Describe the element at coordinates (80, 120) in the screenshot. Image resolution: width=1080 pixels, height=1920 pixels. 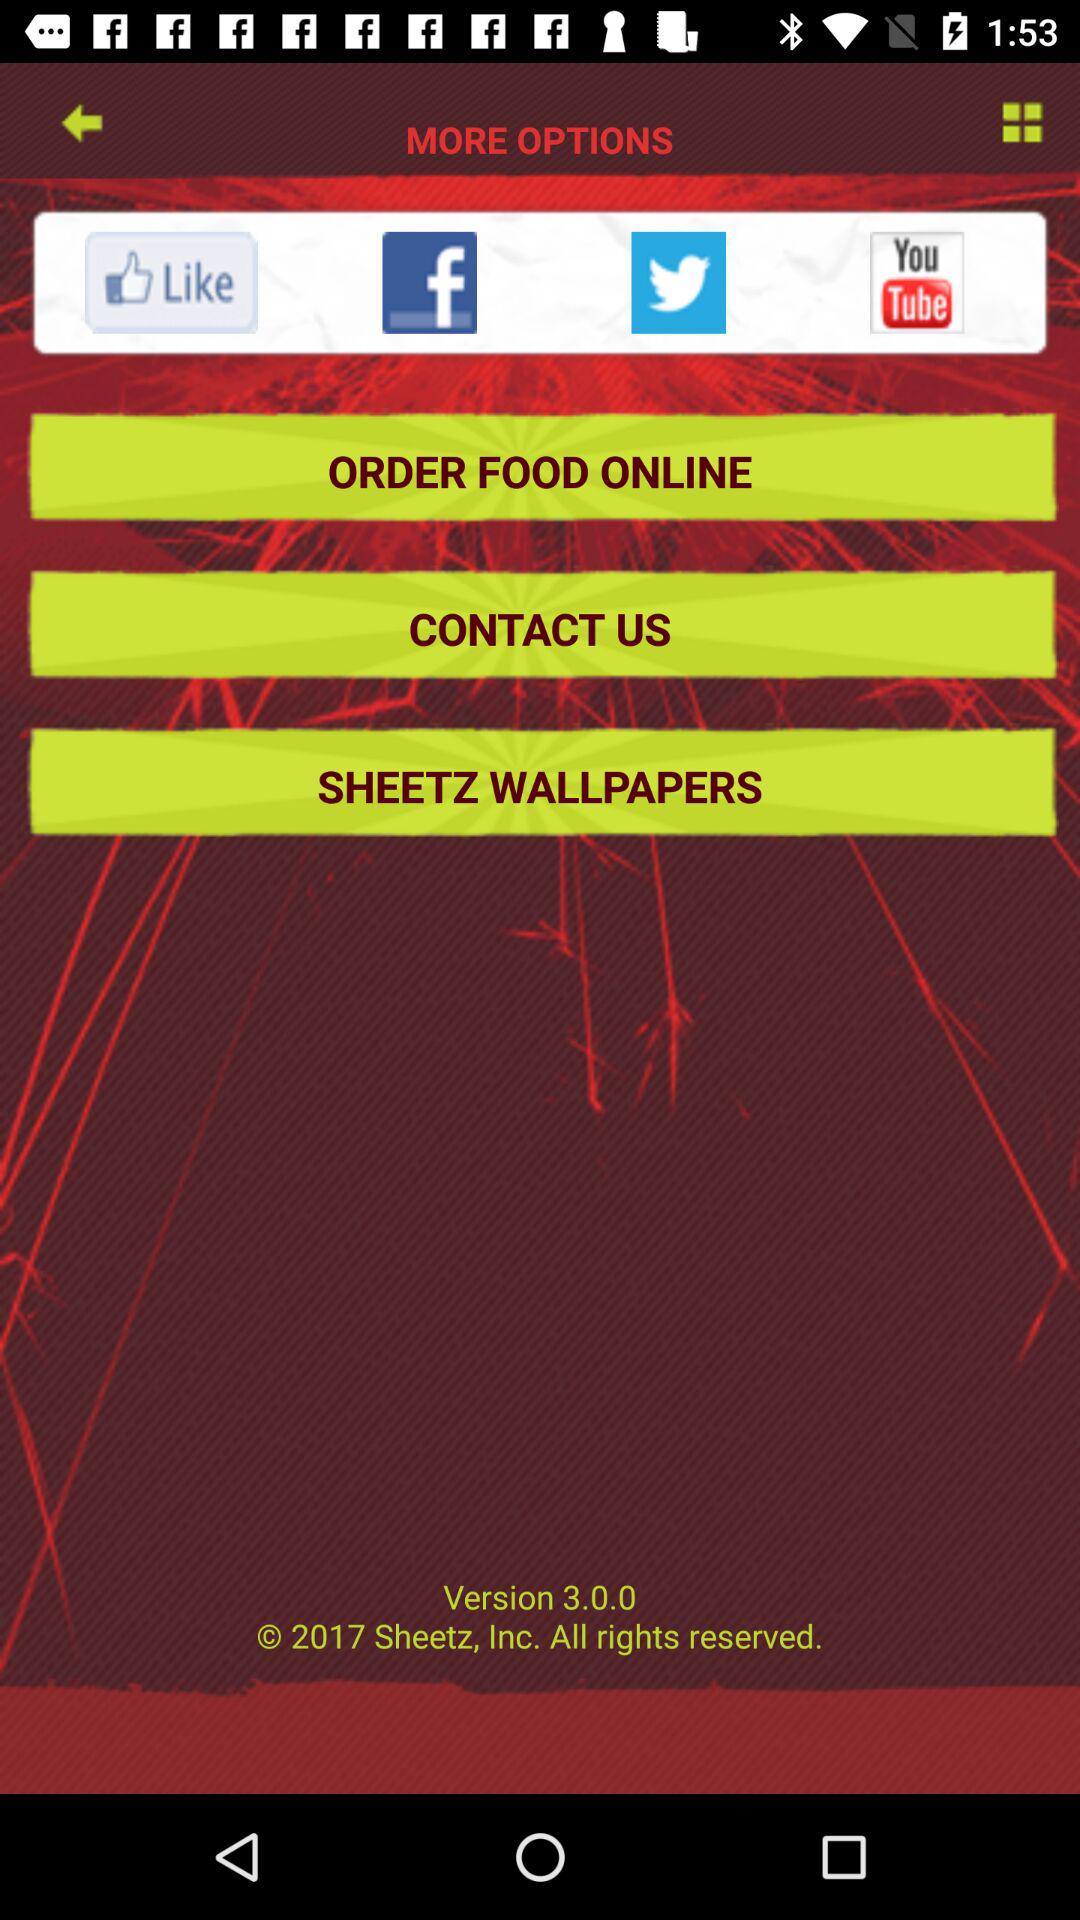
I see `go back` at that location.